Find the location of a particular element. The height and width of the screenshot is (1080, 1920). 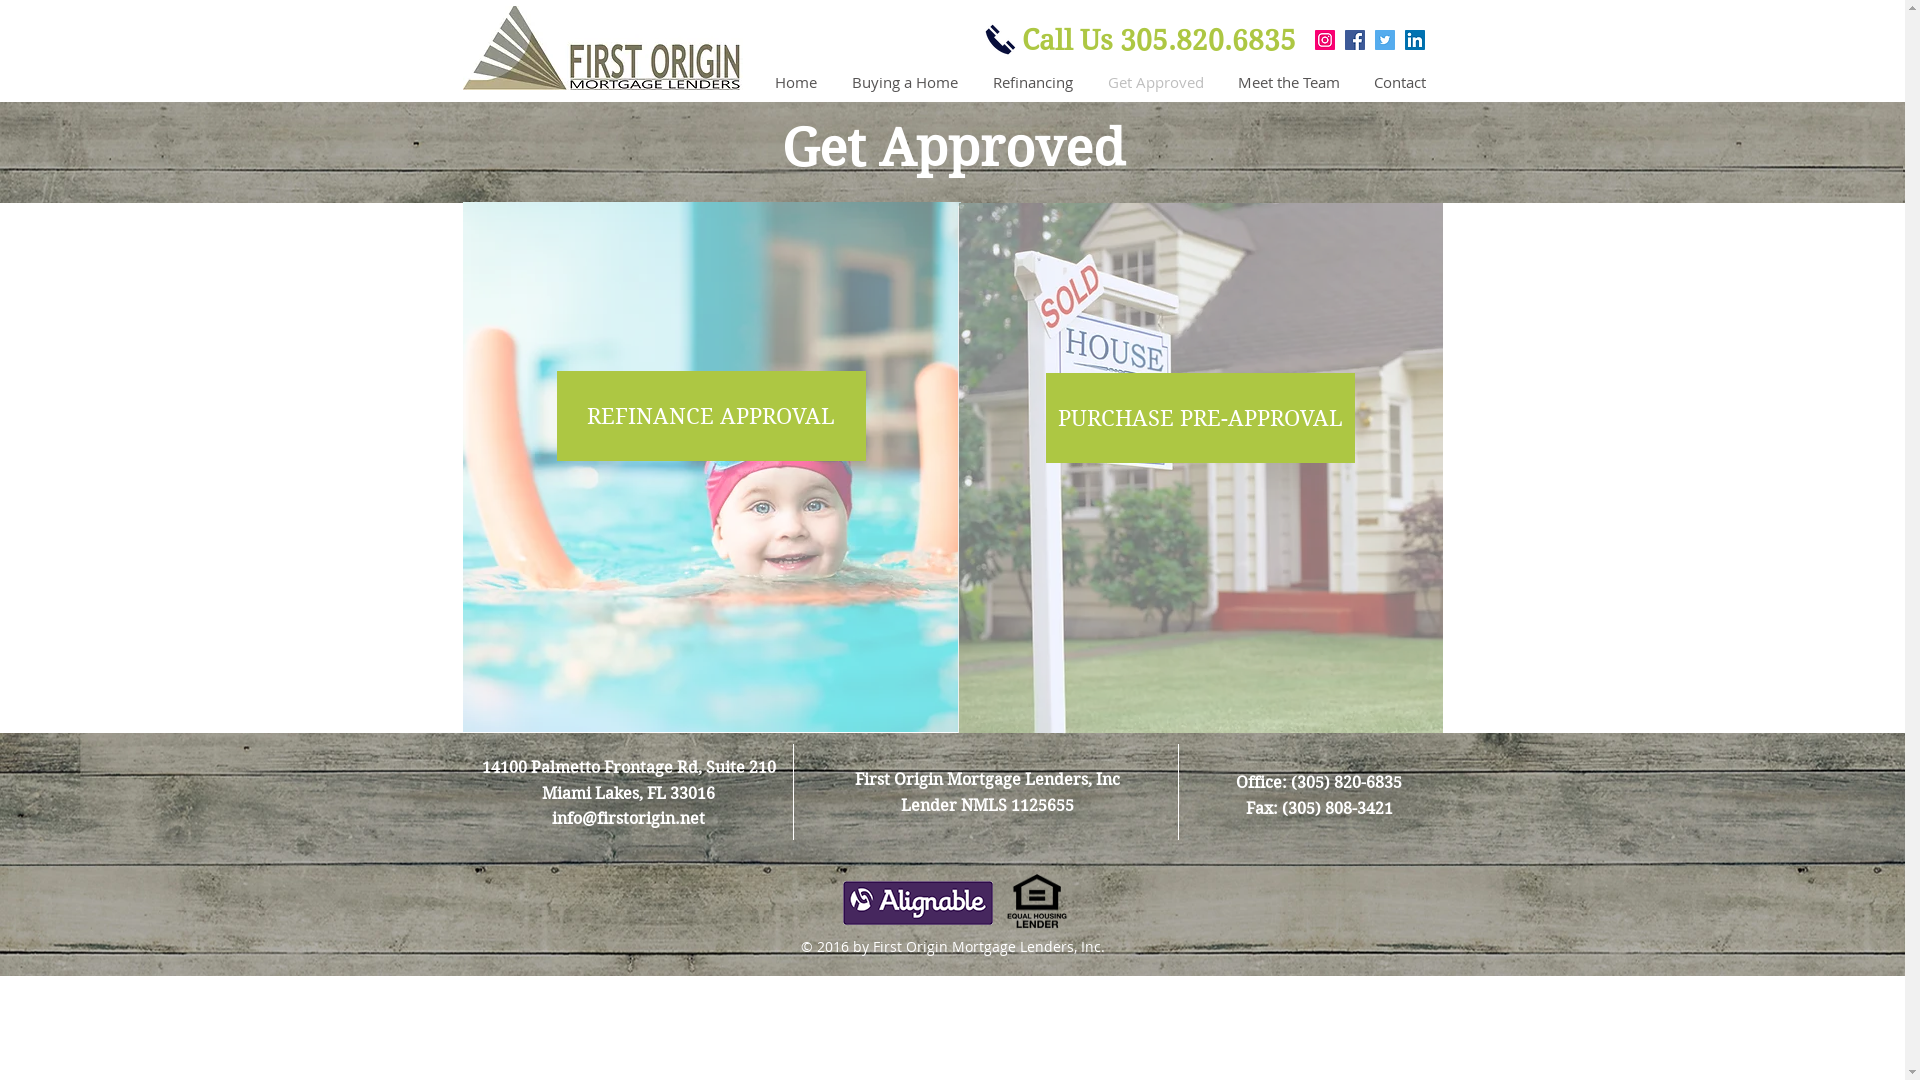

info@firstorigin.net is located at coordinates (628, 818).